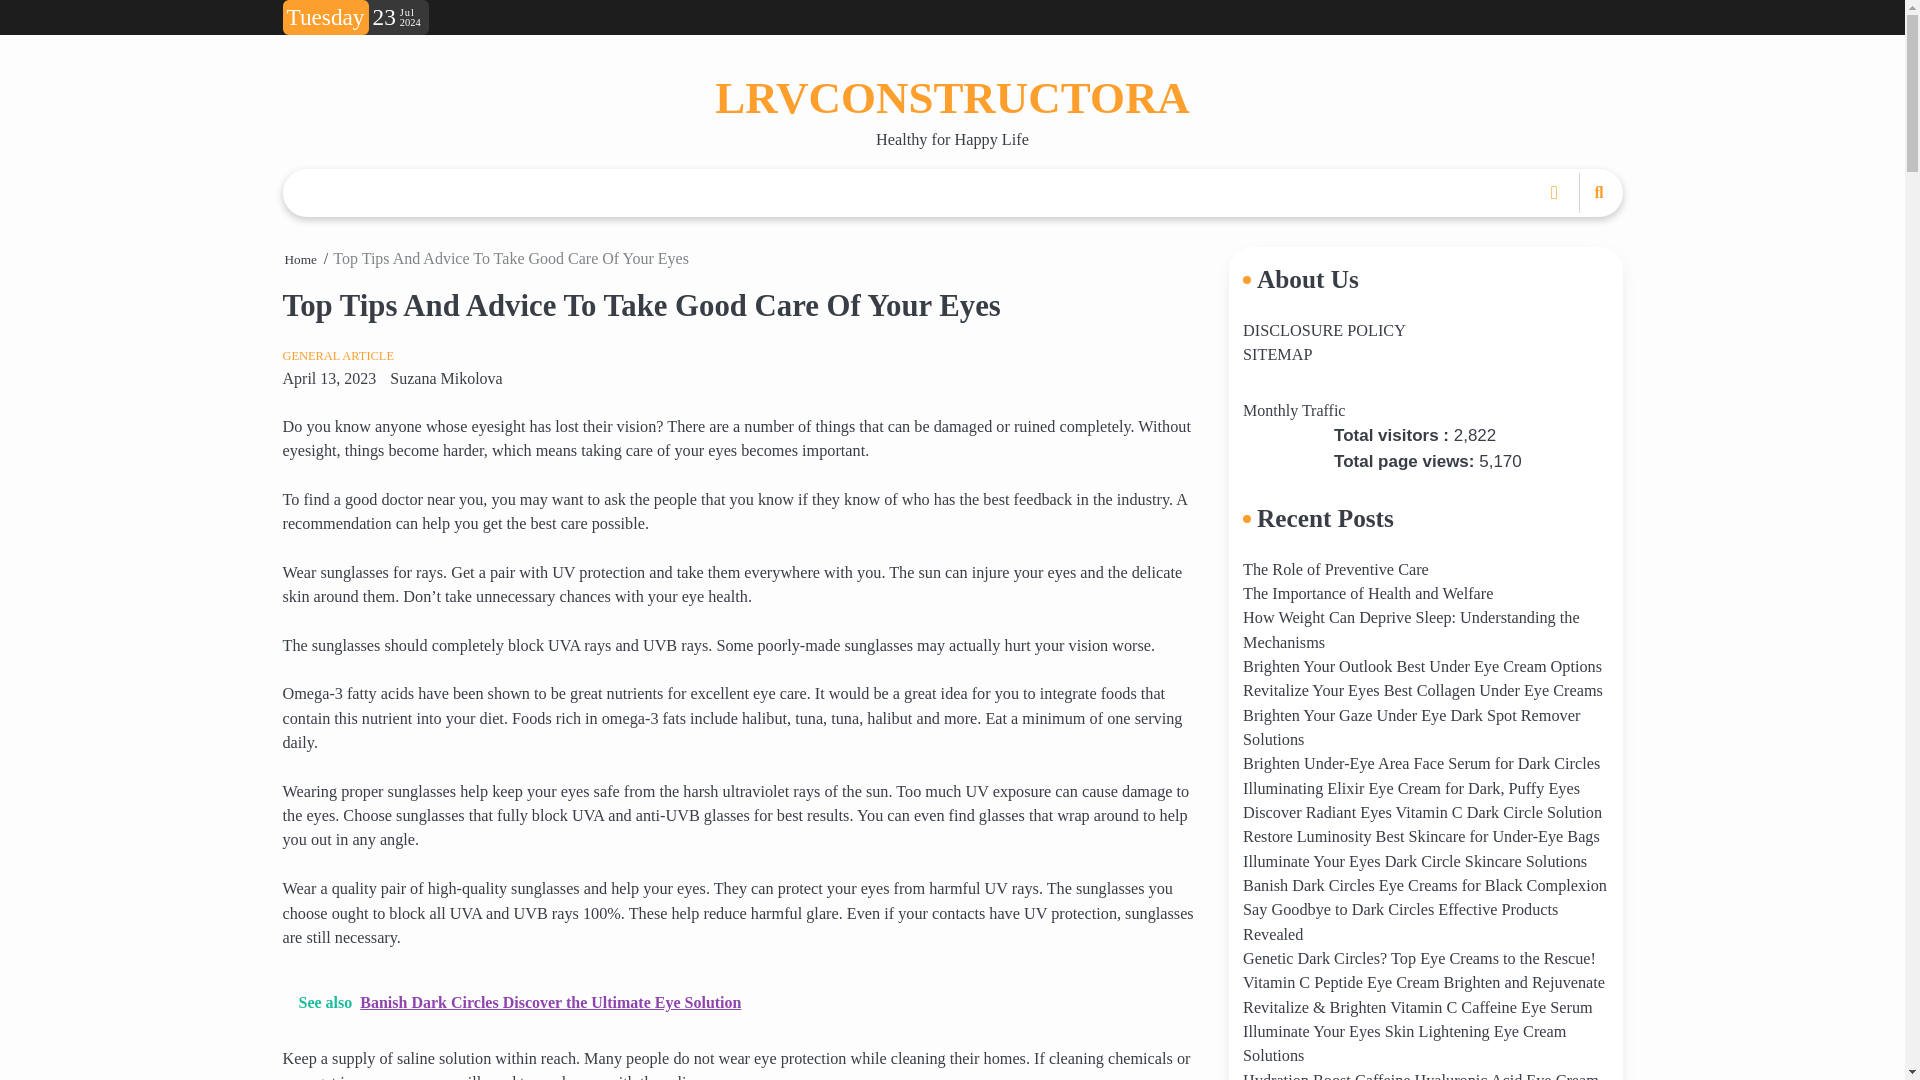 The height and width of the screenshot is (1080, 1920). What do you see at coordinates (1414, 862) in the screenshot?
I see `Illuminate Your Eyes Dark Circle Skincare Solutions` at bounding box center [1414, 862].